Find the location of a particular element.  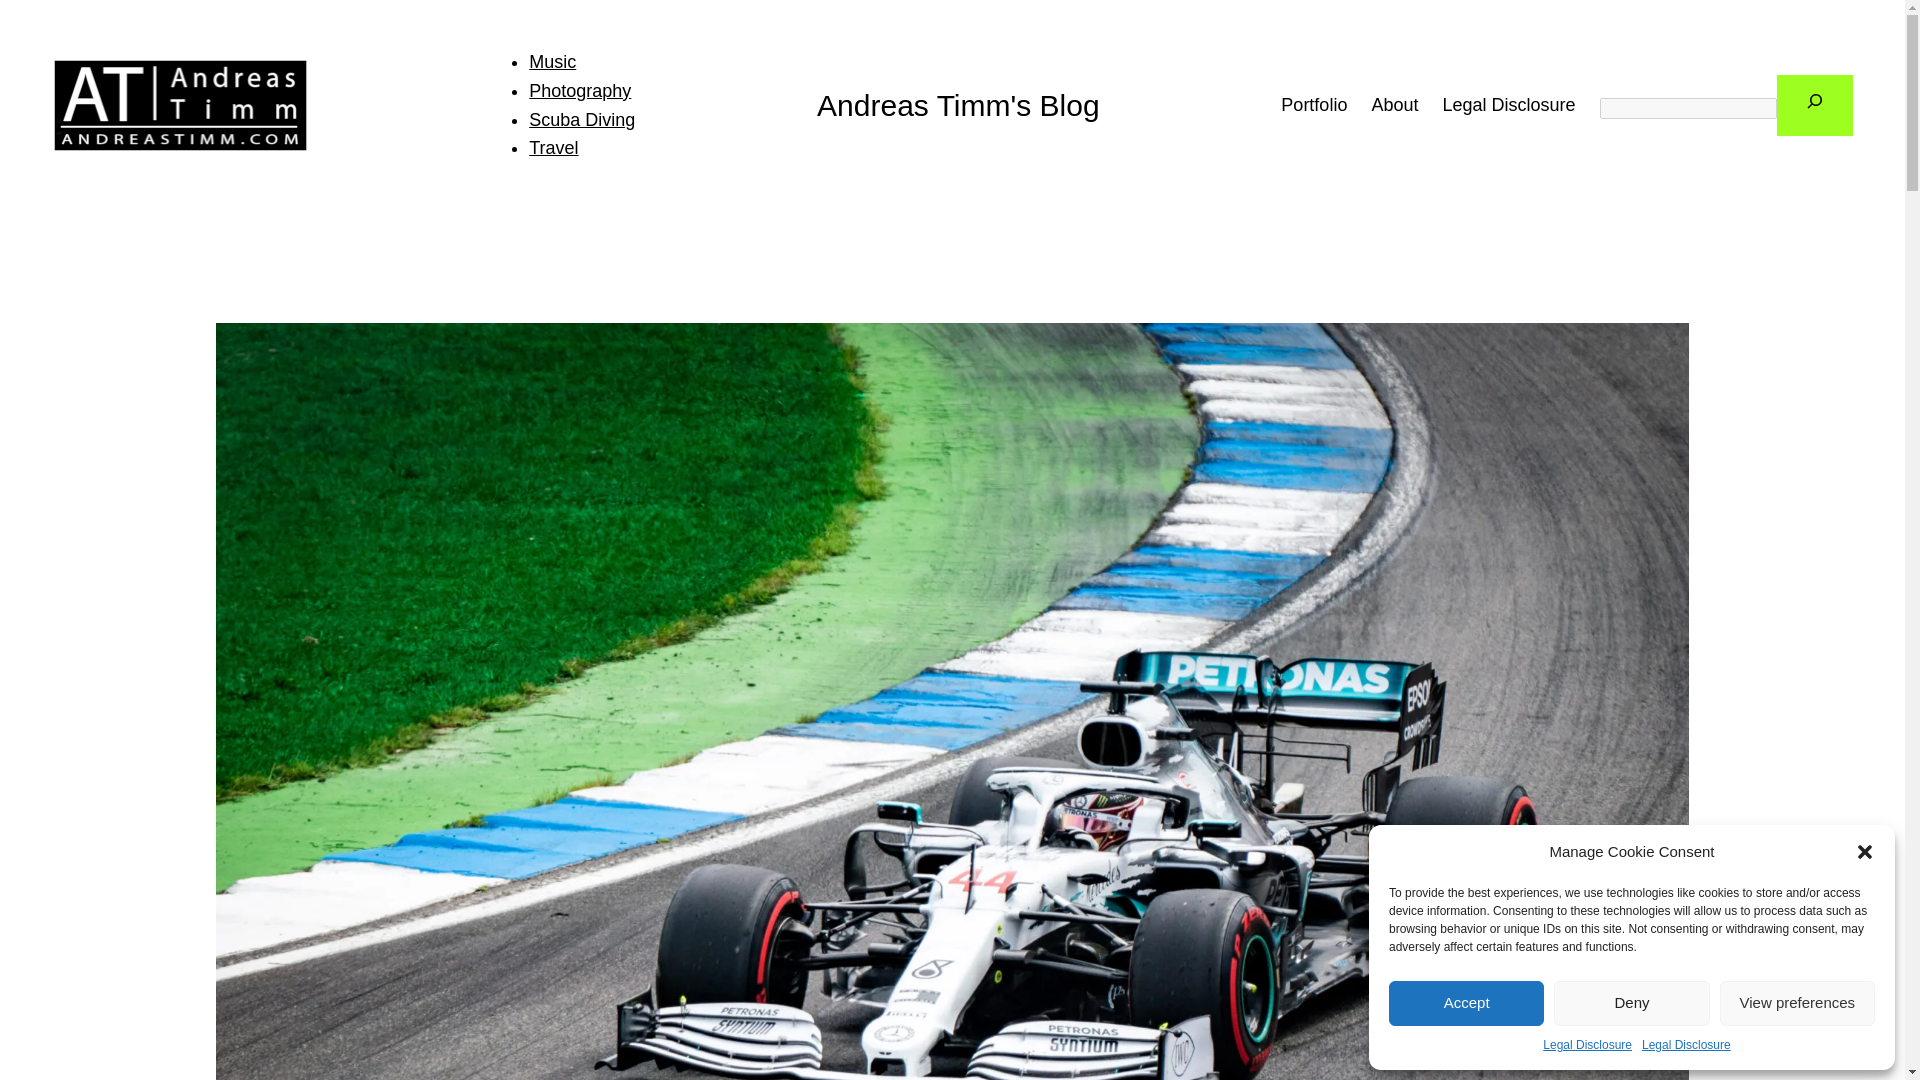

Deny is located at coordinates (1630, 1003).